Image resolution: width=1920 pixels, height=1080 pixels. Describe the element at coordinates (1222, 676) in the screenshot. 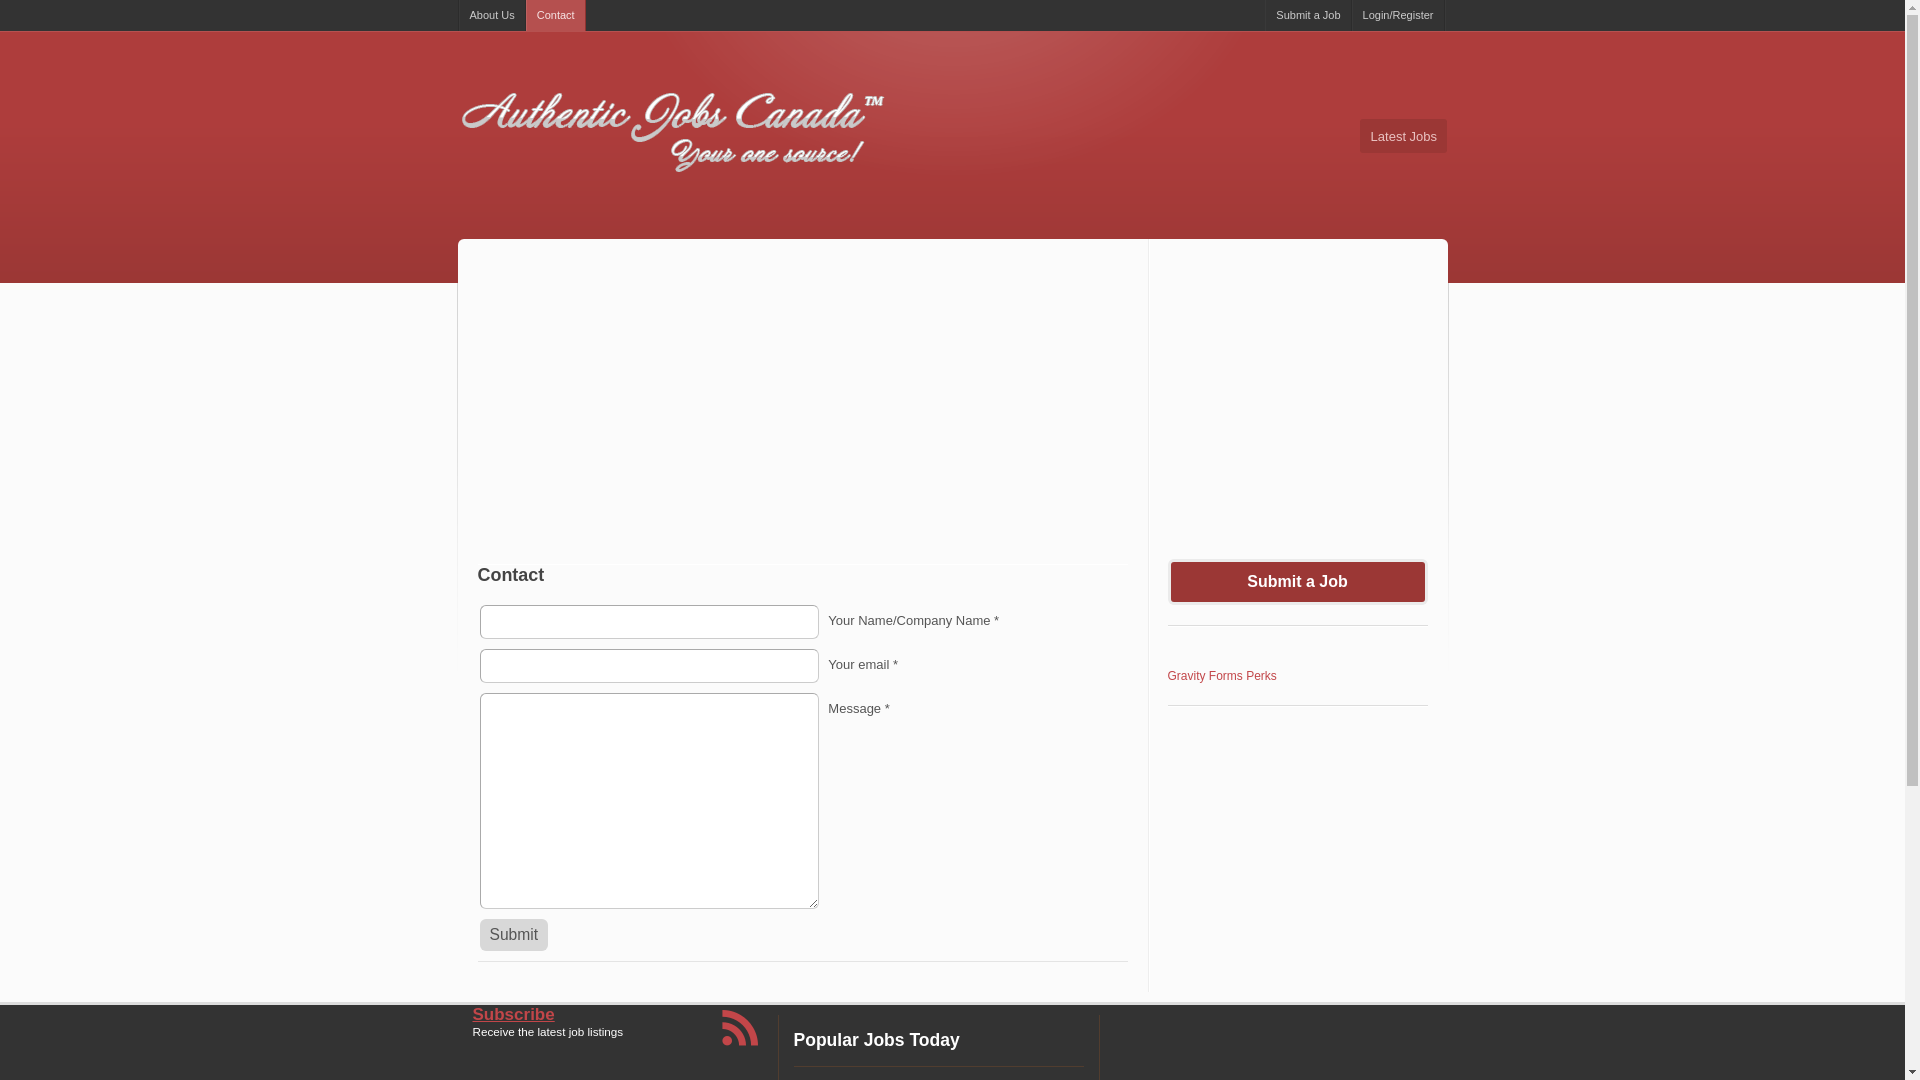

I see `Gravity Forms Perks` at that location.